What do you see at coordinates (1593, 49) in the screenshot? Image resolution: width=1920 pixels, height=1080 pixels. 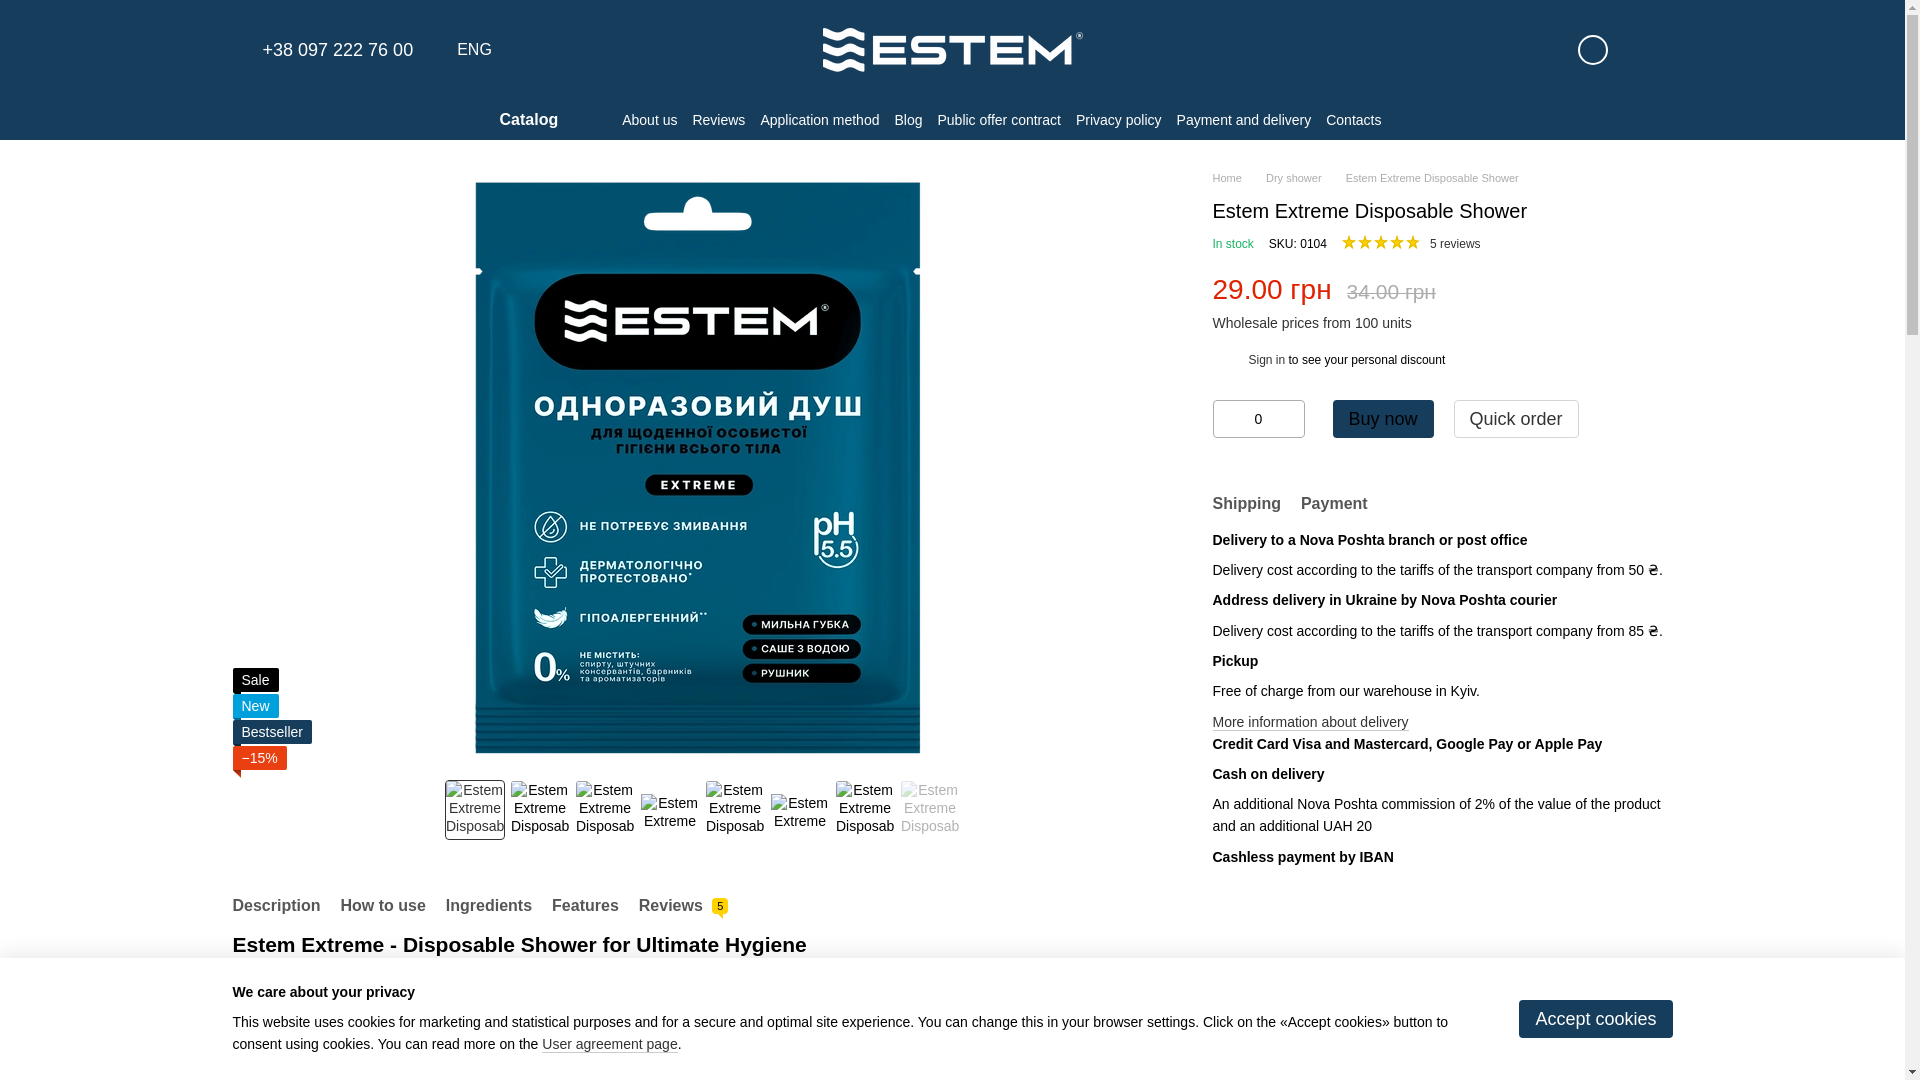 I see `Sign in` at bounding box center [1593, 49].